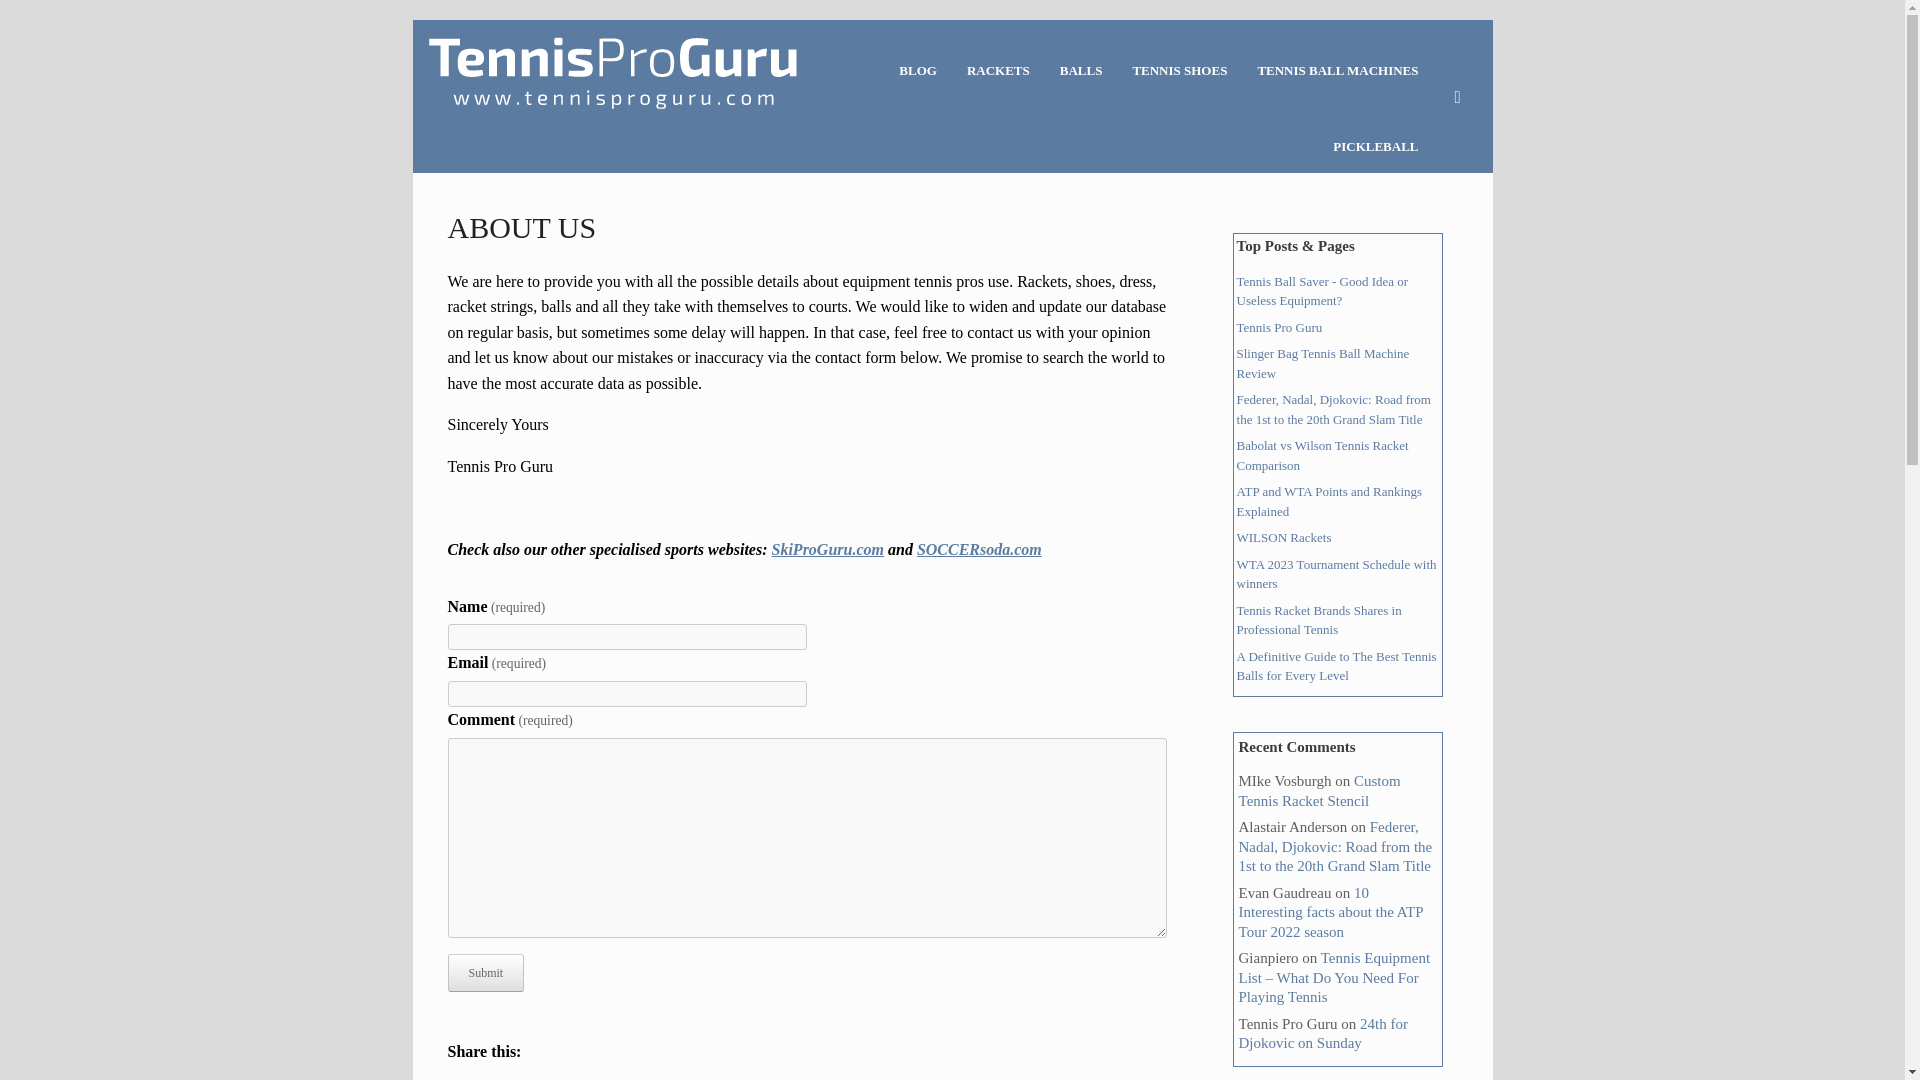  Describe the element at coordinates (980, 550) in the screenshot. I see `SOCCERsoda.com` at that location.